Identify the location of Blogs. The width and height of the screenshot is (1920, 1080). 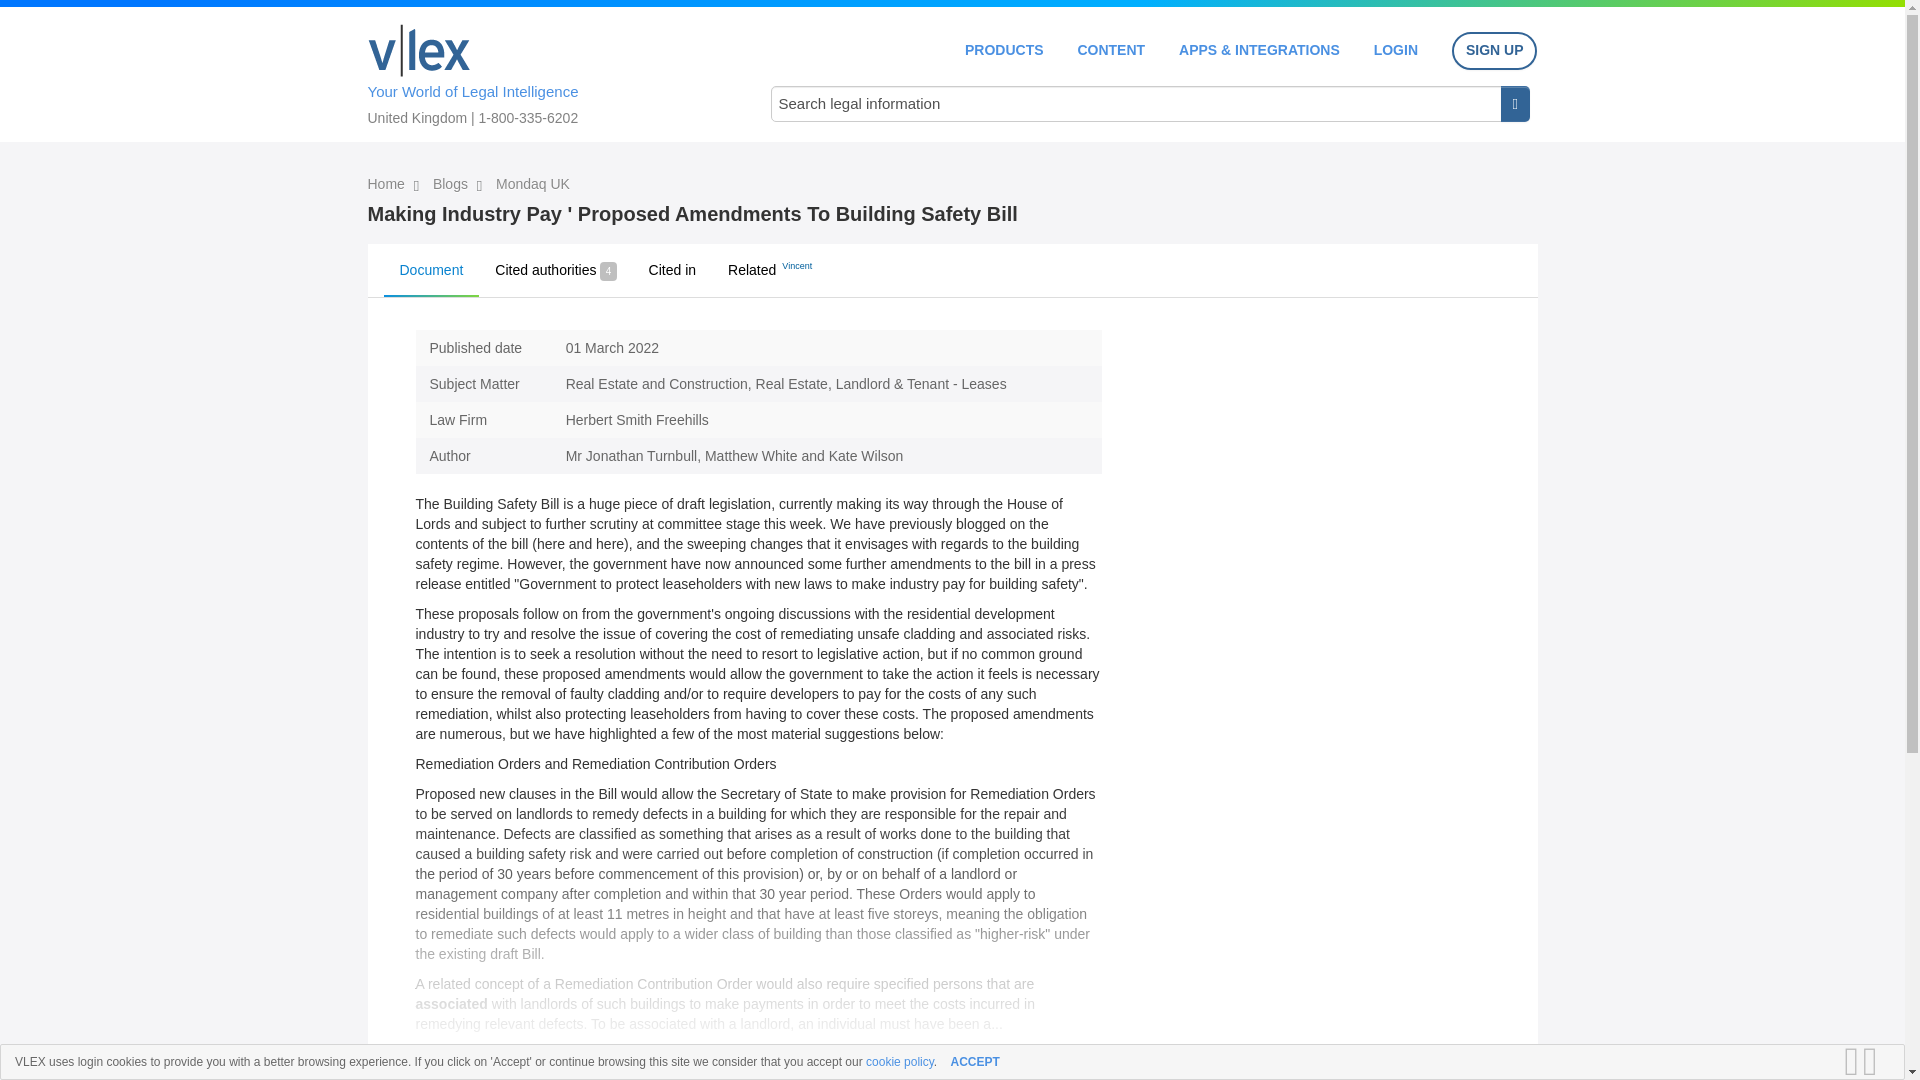
(452, 184).